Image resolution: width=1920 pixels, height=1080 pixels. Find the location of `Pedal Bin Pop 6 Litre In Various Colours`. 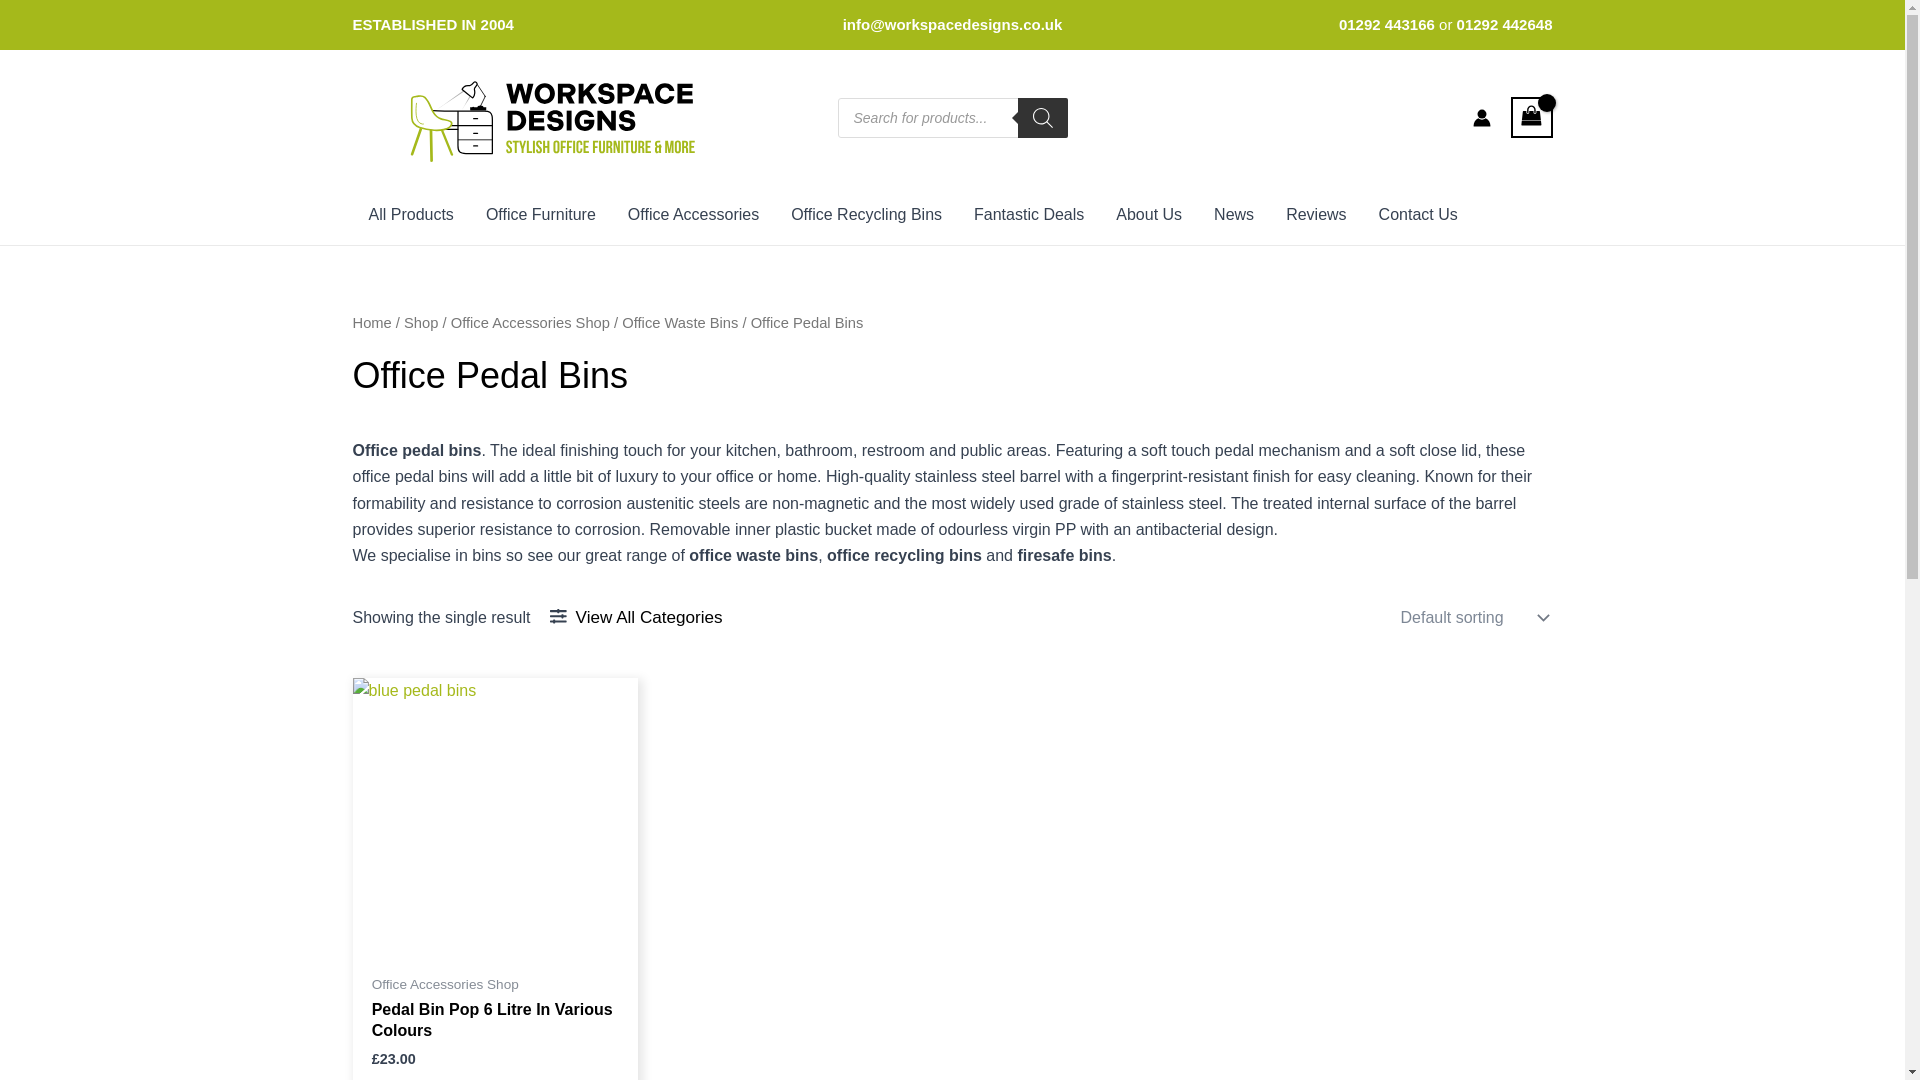

Pedal Bin Pop 6 Litre In Various Colours is located at coordinates (495, 1024).